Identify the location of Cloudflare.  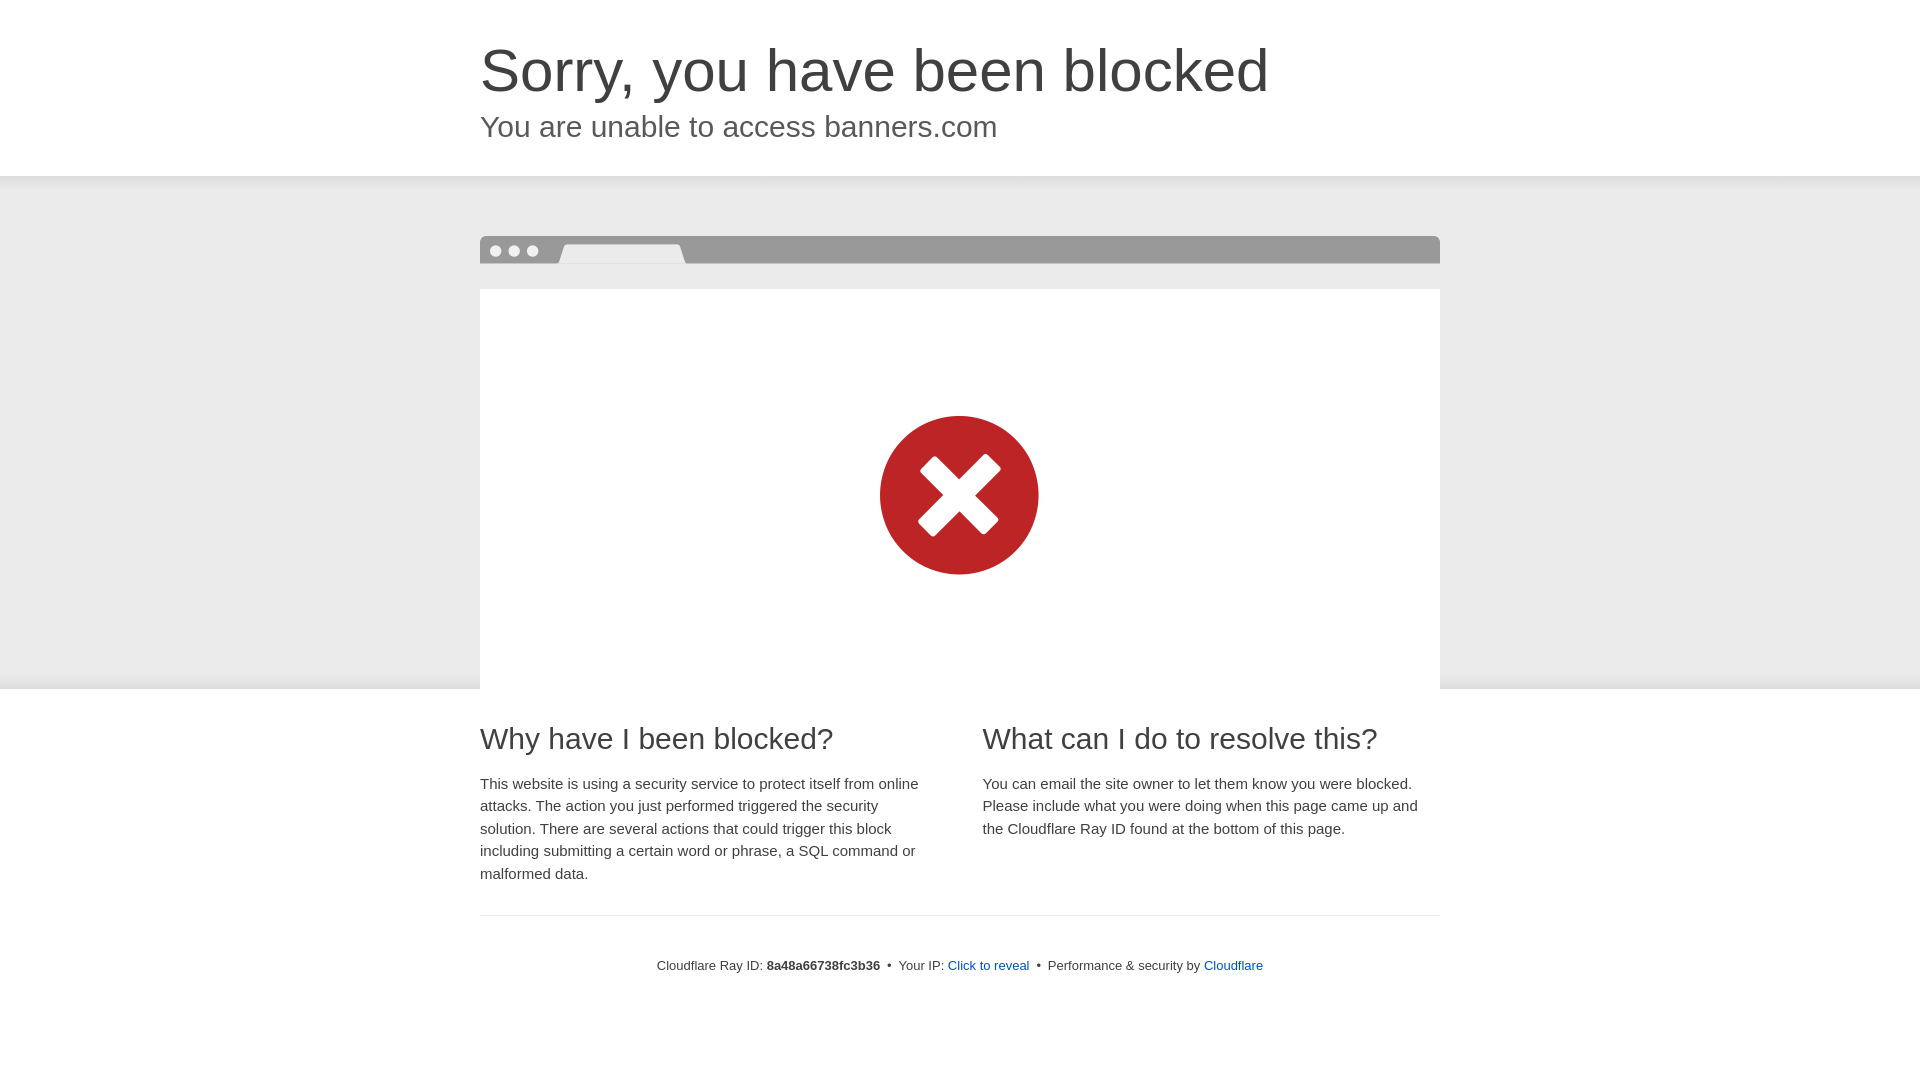
(1233, 965).